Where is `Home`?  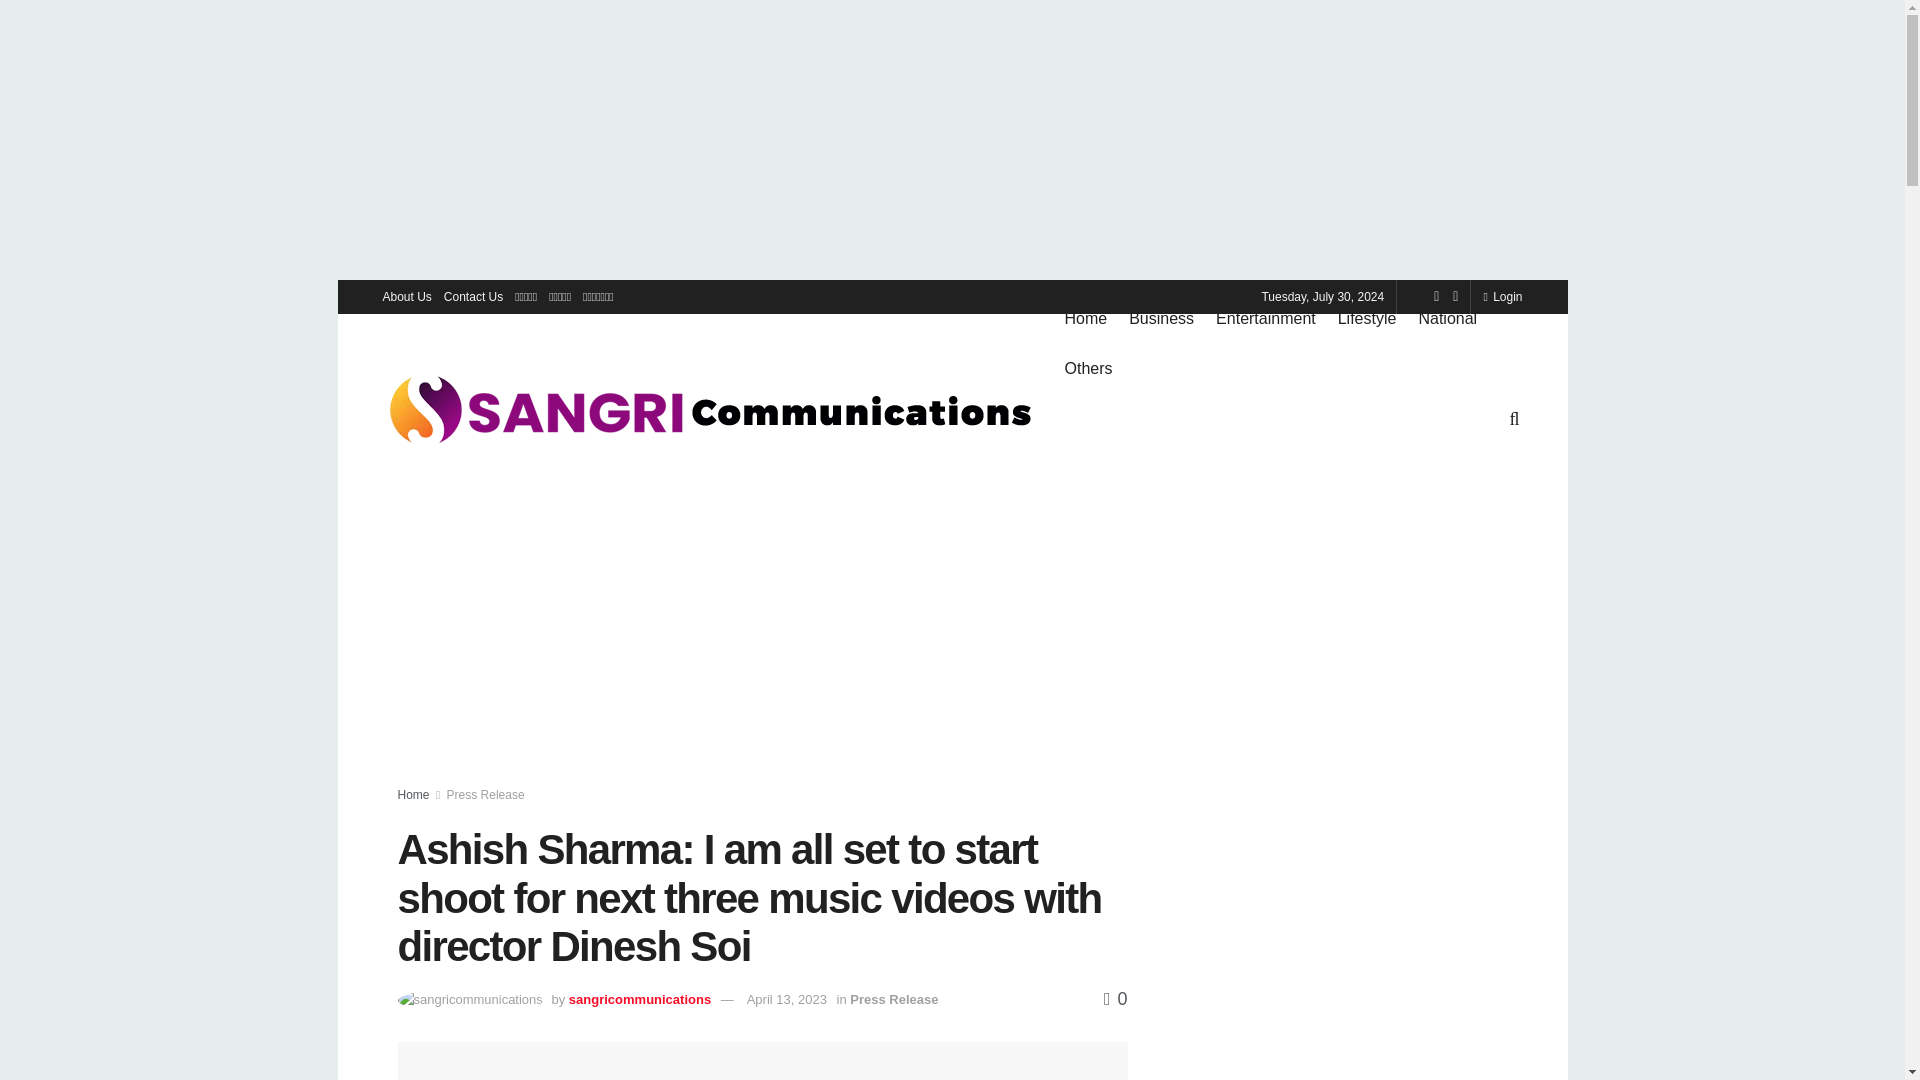
Home is located at coordinates (1085, 318).